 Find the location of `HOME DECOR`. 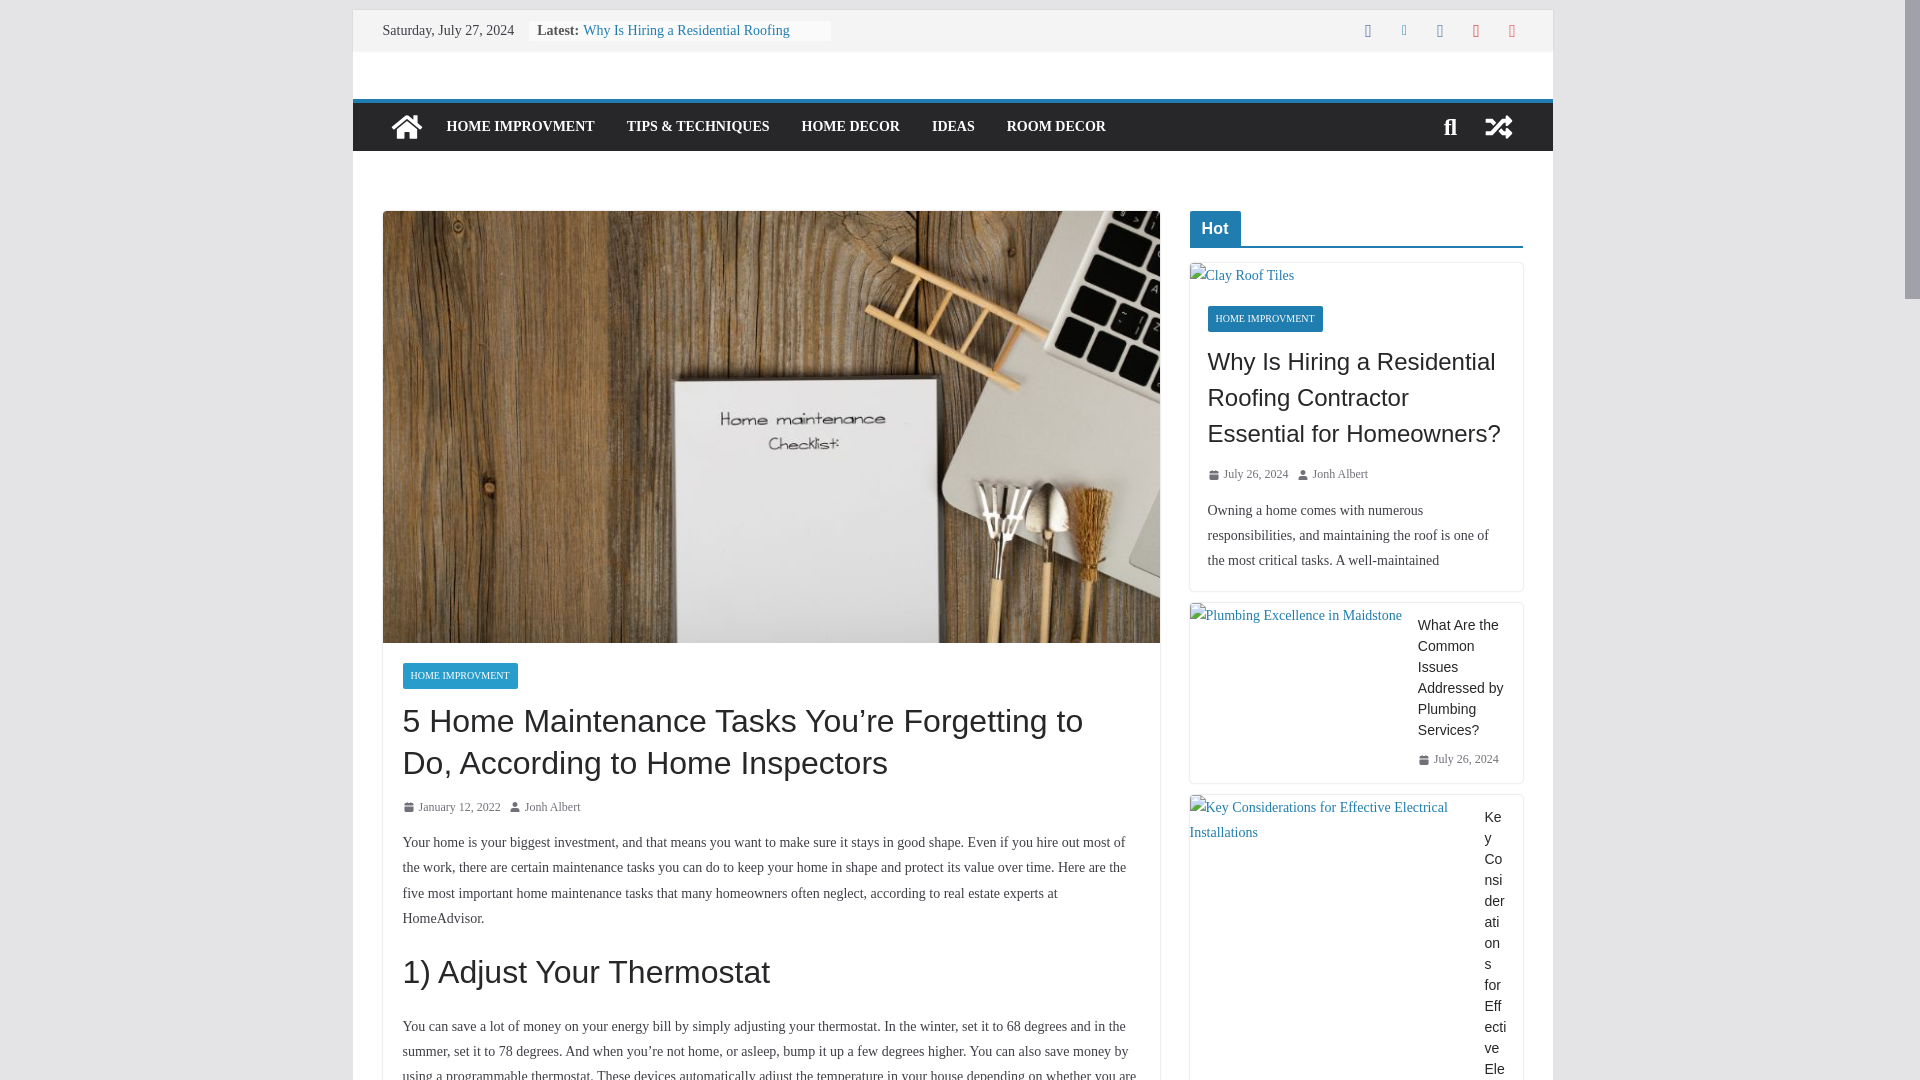

HOME DECOR is located at coordinates (851, 127).